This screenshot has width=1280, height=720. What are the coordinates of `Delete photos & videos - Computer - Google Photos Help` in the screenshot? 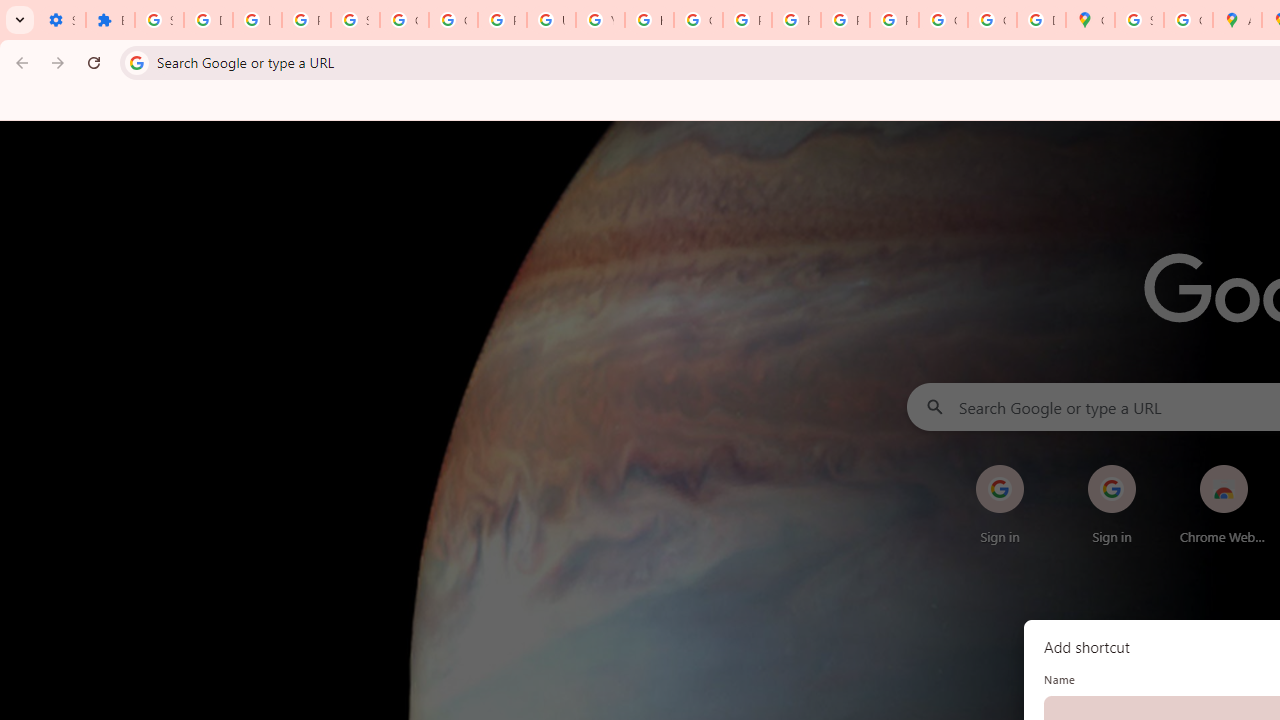 It's located at (208, 20).